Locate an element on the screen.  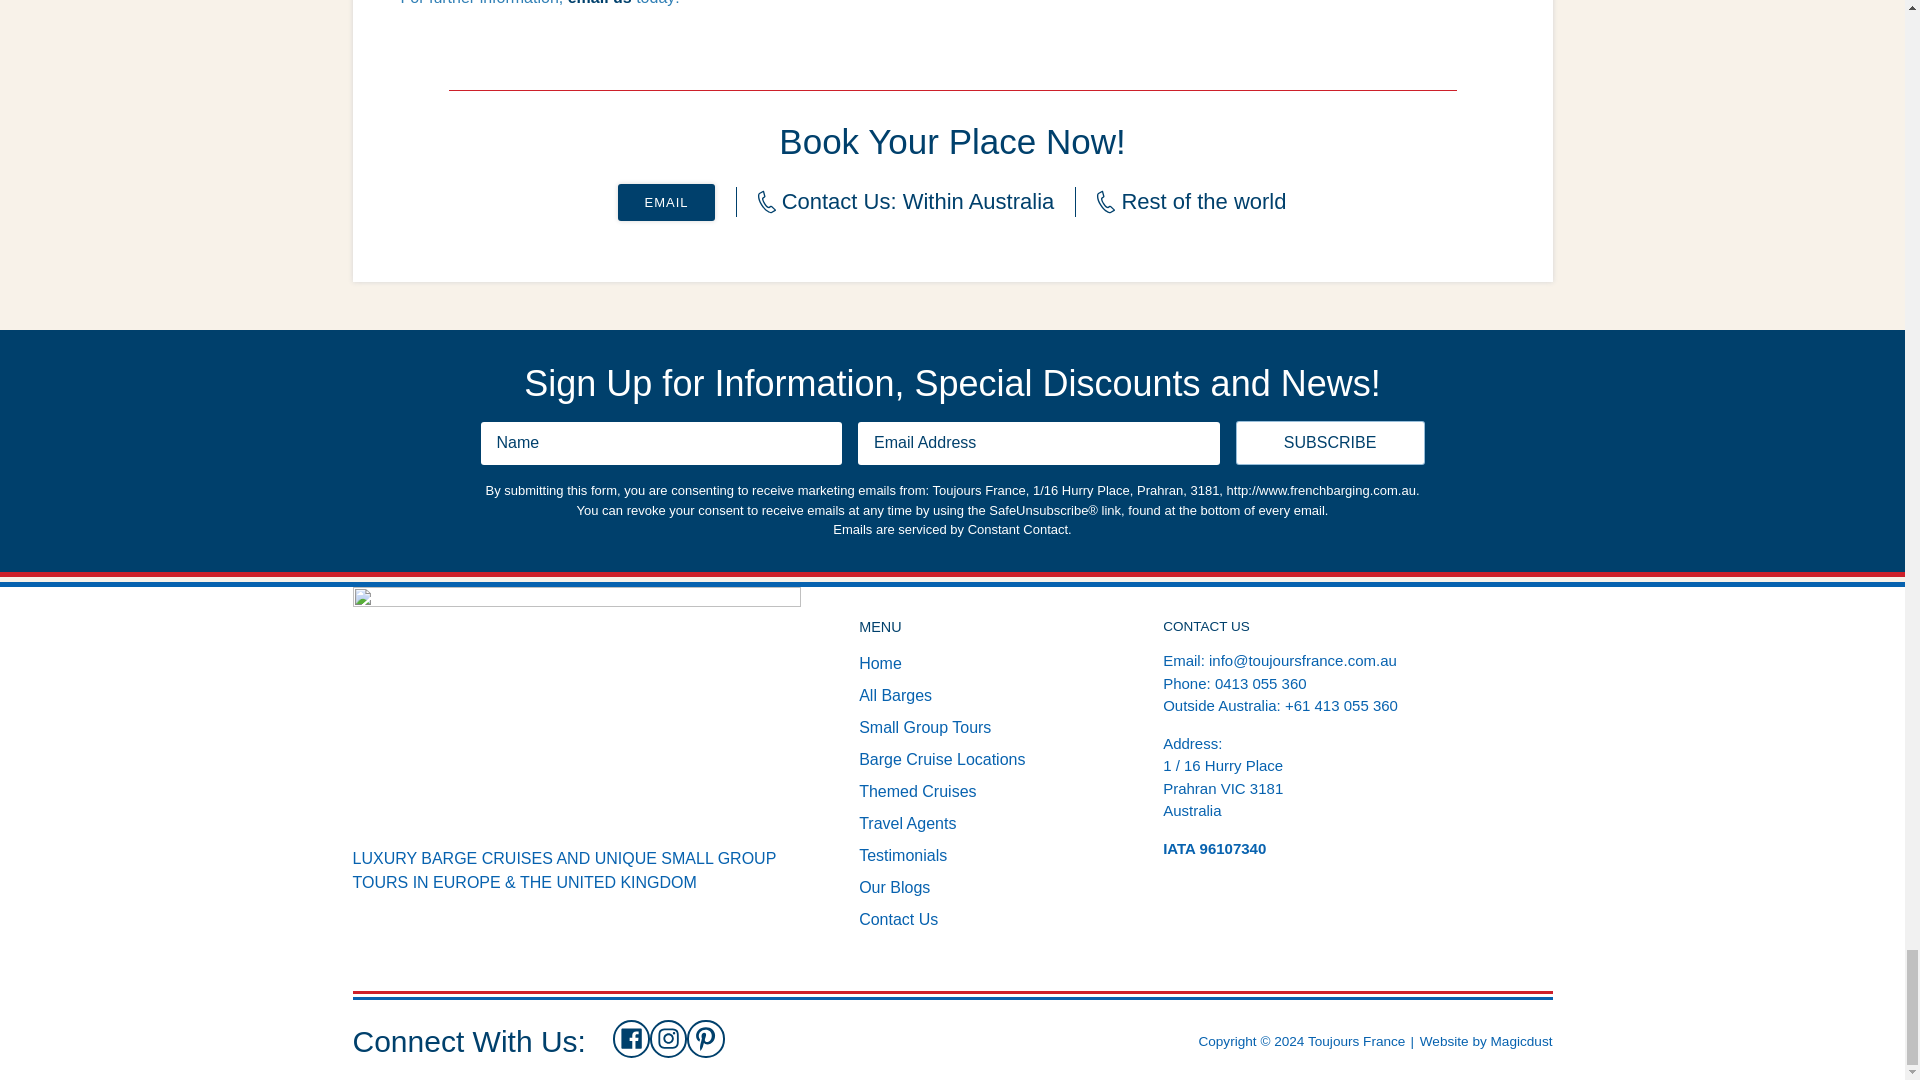
Magicdust is located at coordinates (1522, 1040).